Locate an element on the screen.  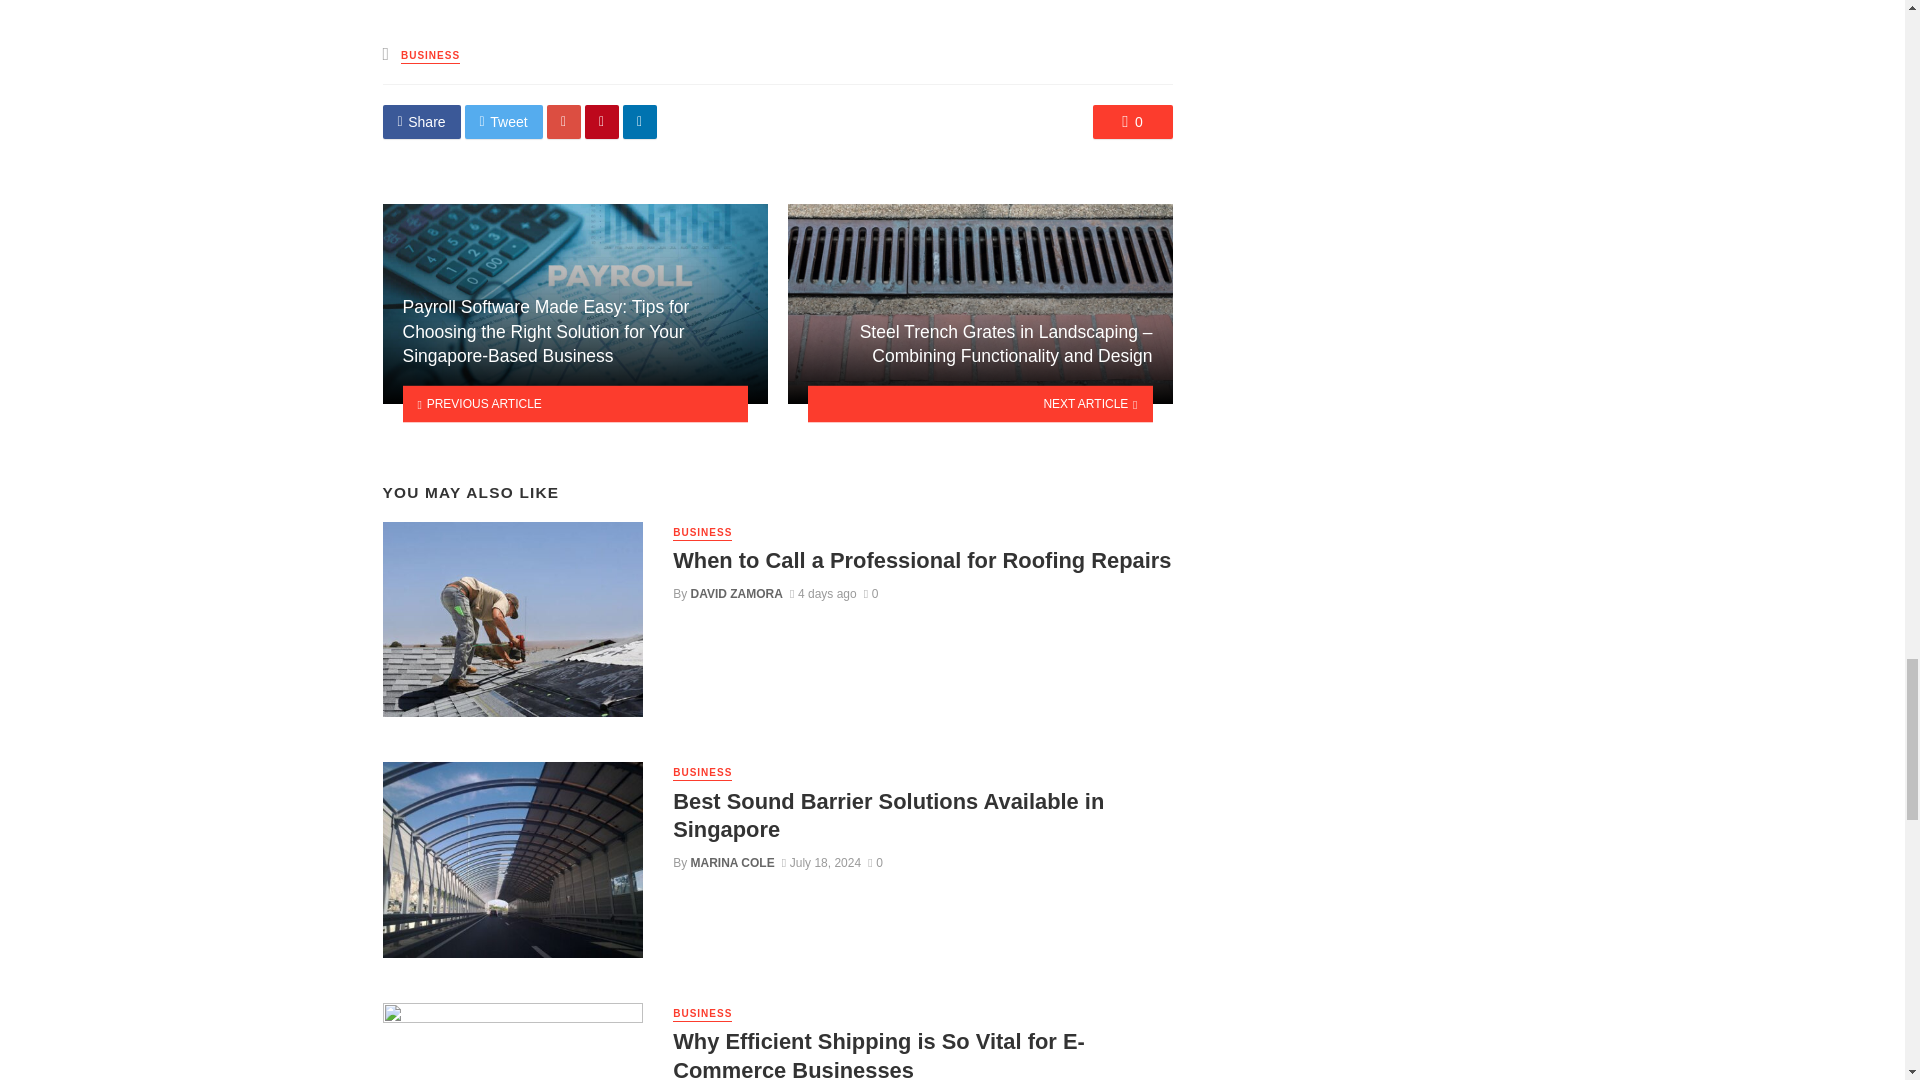
BUSINESS is located at coordinates (702, 772).